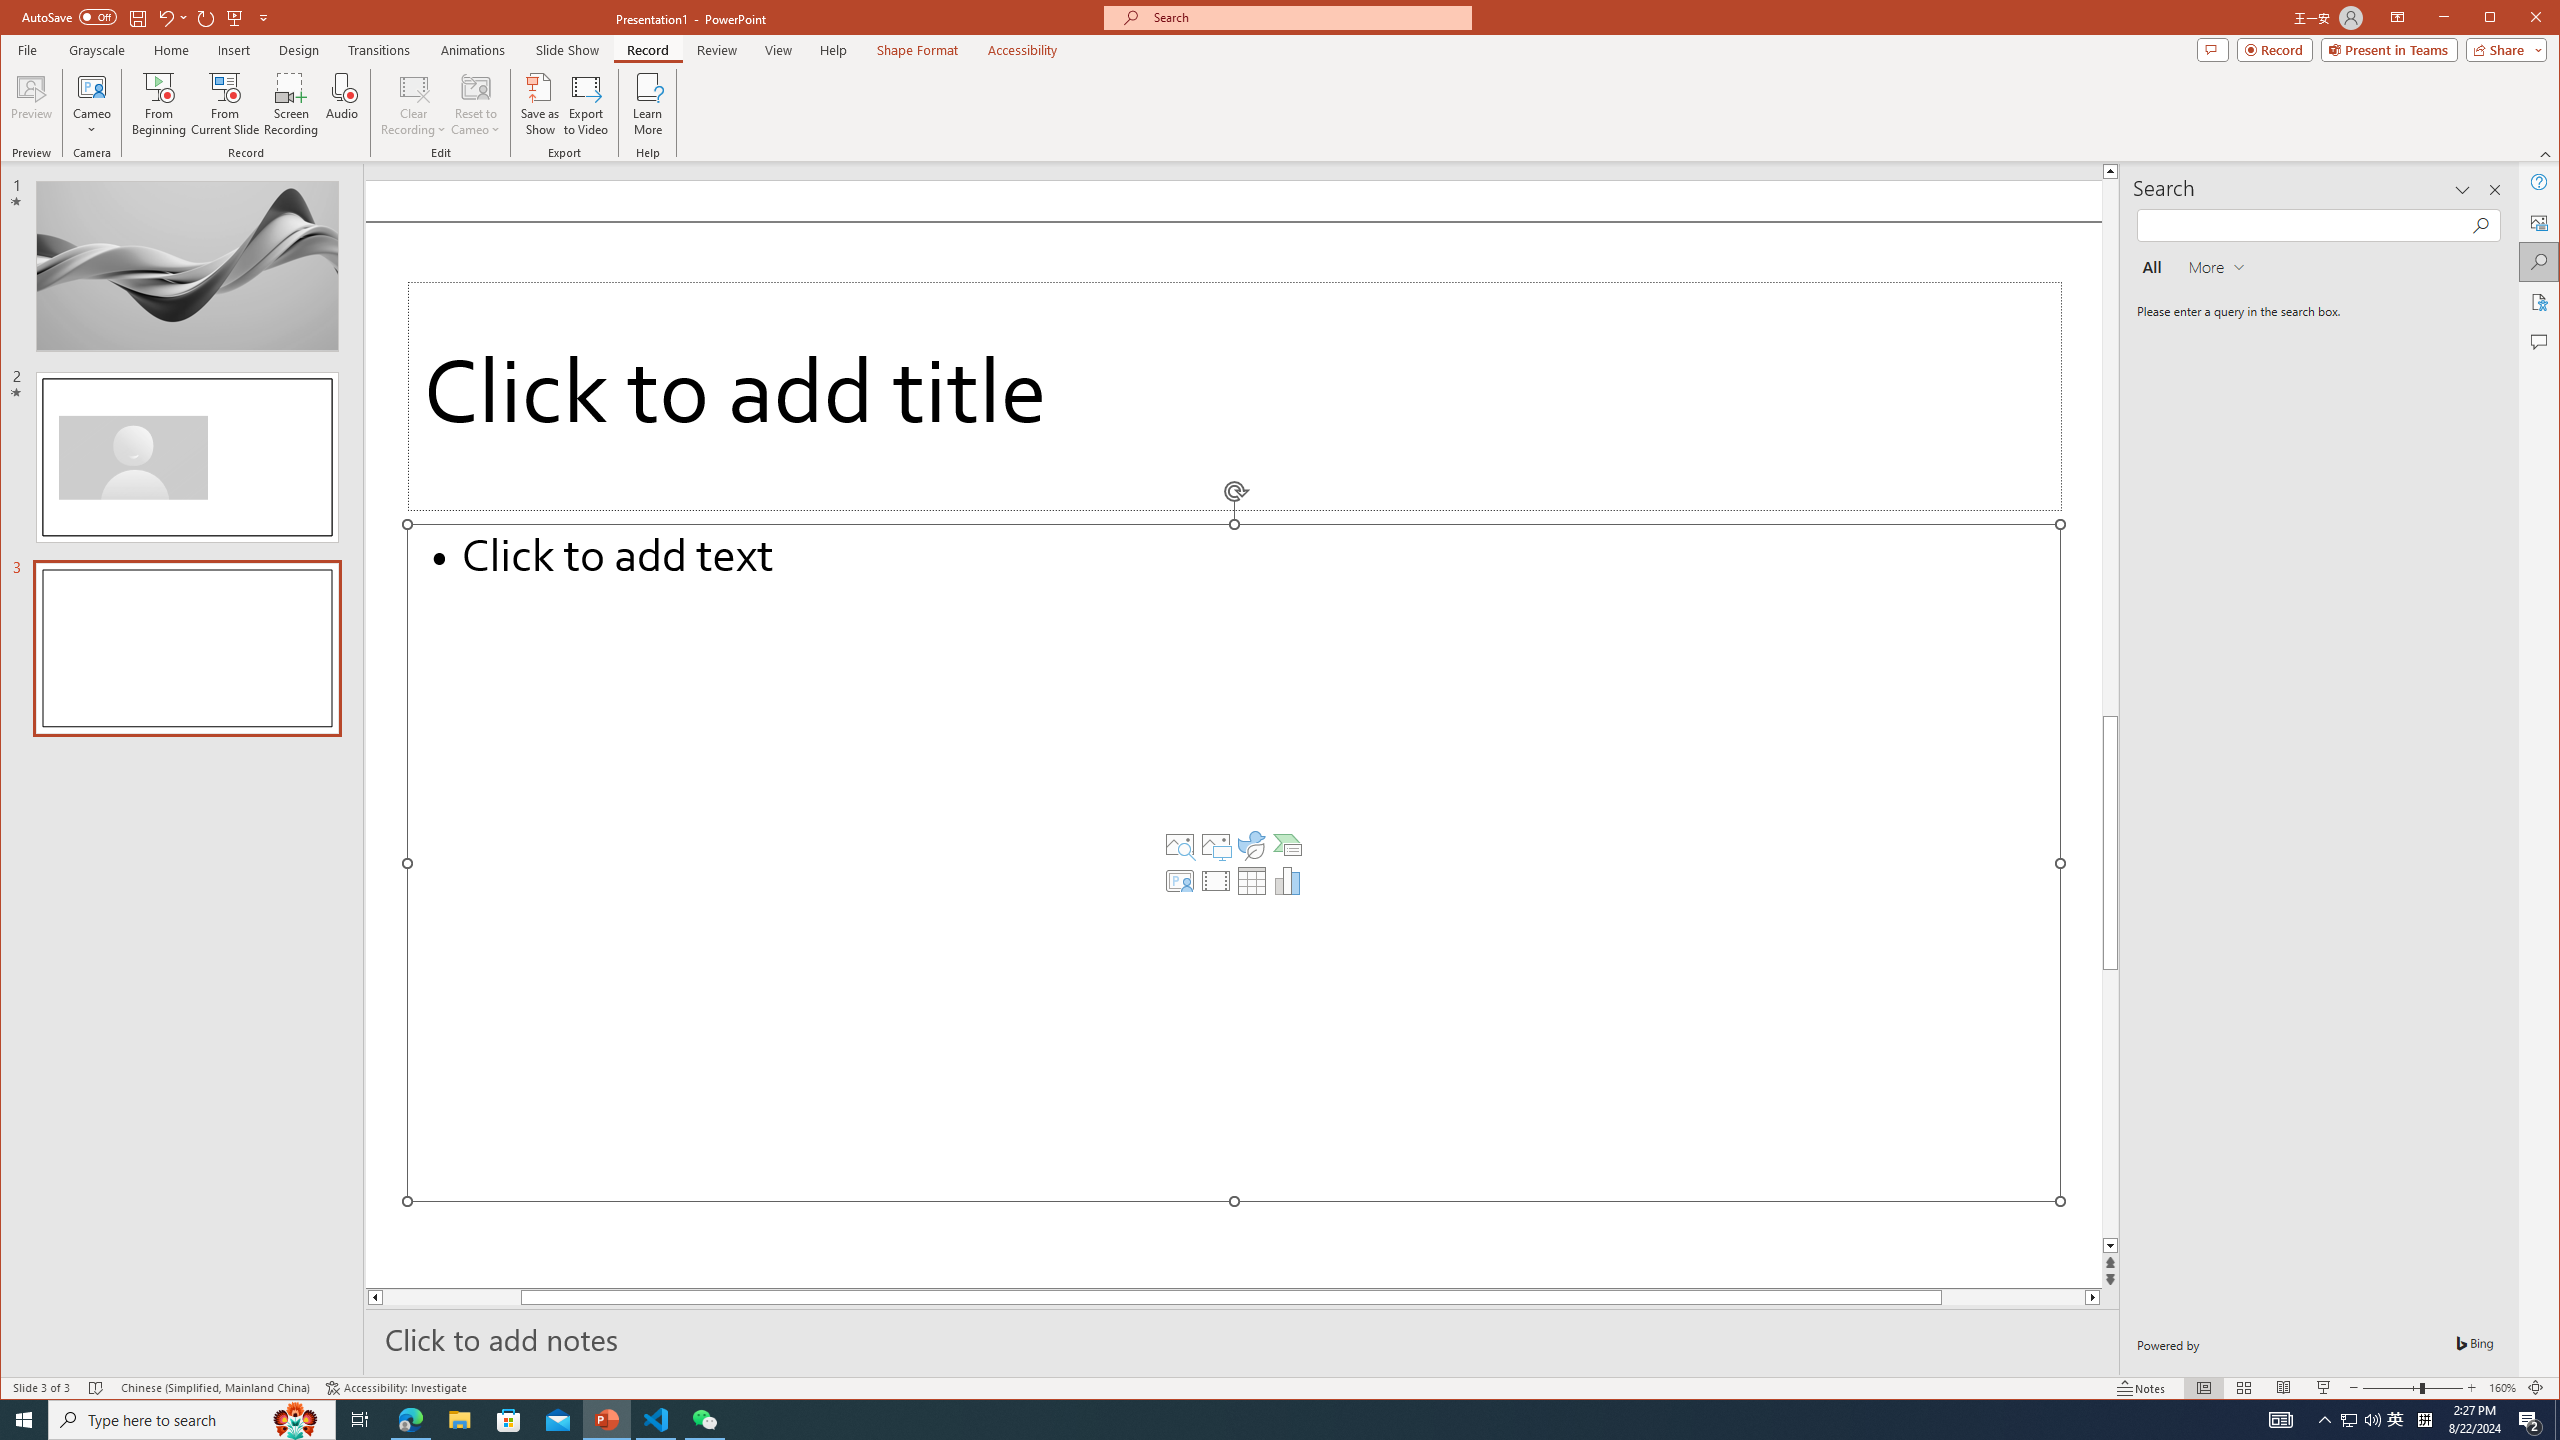 Image resolution: width=2560 pixels, height=1440 pixels. I want to click on File Explorer, so click(459, 1420).